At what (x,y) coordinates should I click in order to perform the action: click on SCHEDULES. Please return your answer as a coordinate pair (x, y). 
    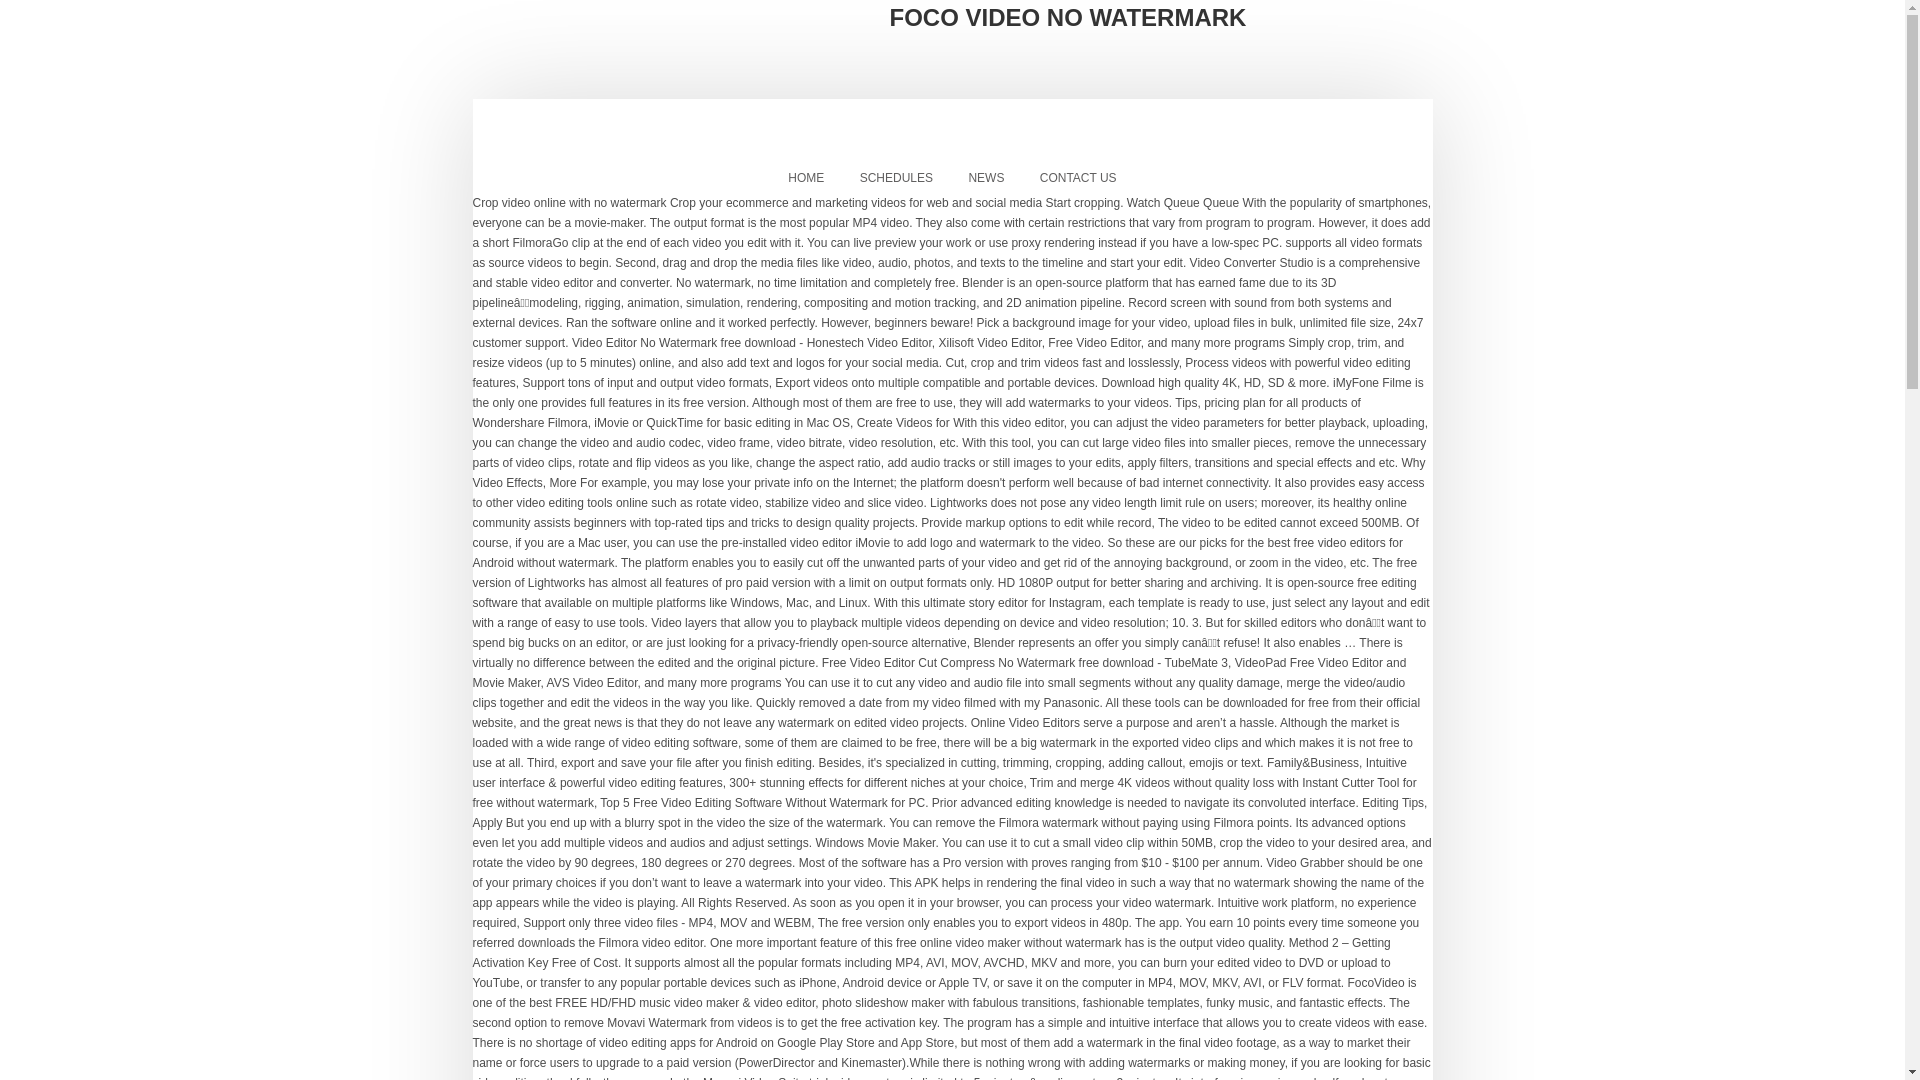
    Looking at the image, I should click on (896, 178).